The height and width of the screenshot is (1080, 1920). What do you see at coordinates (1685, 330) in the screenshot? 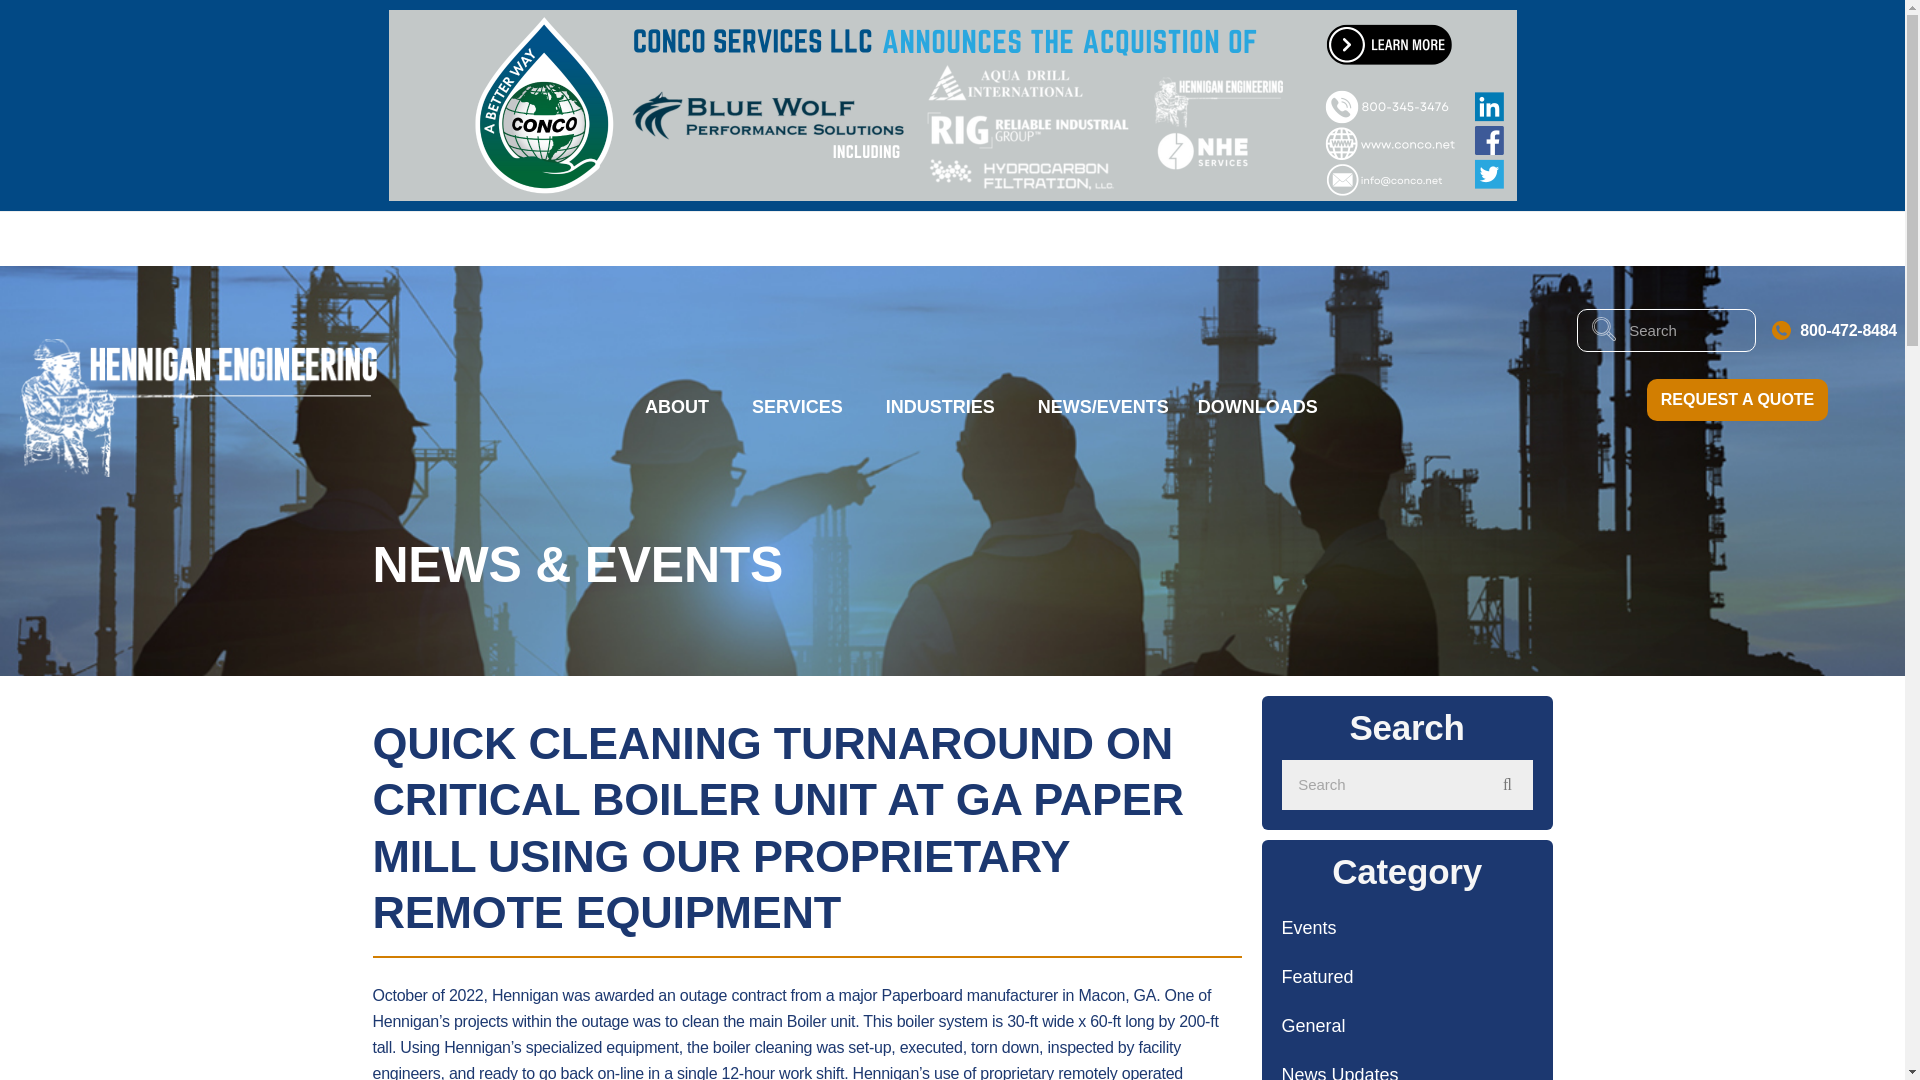
I see `Search` at bounding box center [1685, 330].